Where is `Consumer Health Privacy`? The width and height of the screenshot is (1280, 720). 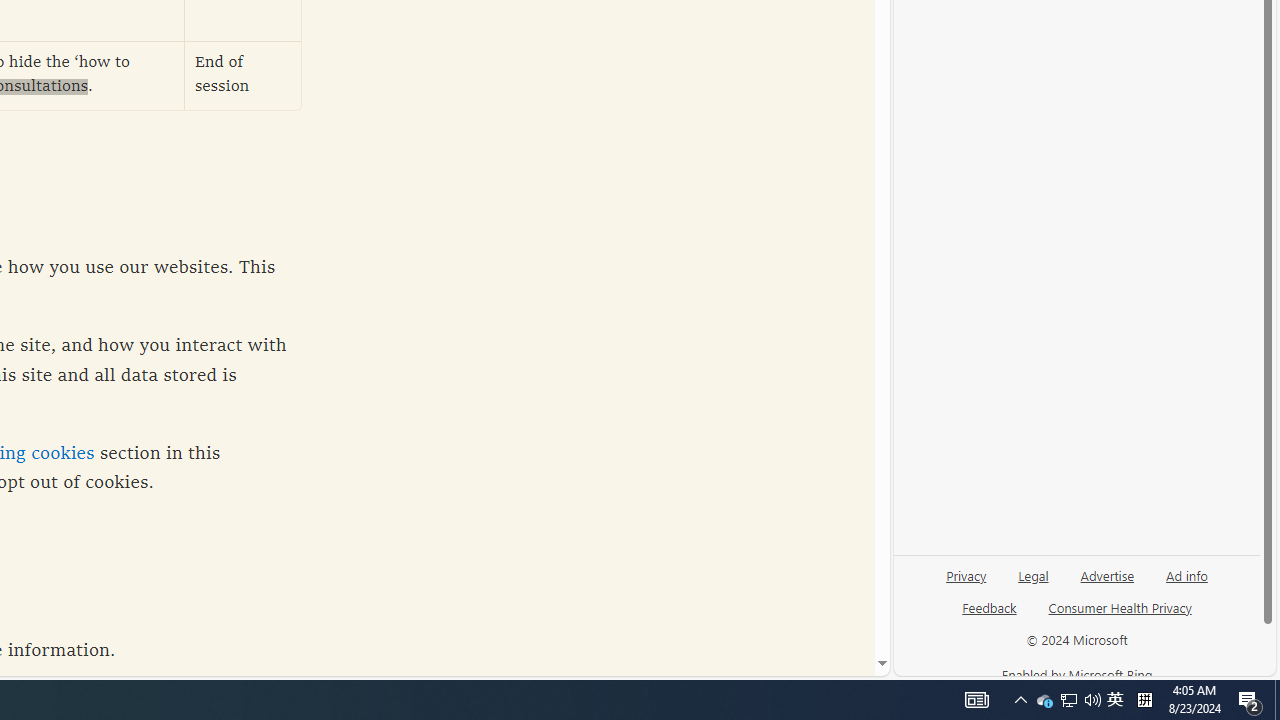
Consumer Health Privacy is located at coordinates (1120, 616).